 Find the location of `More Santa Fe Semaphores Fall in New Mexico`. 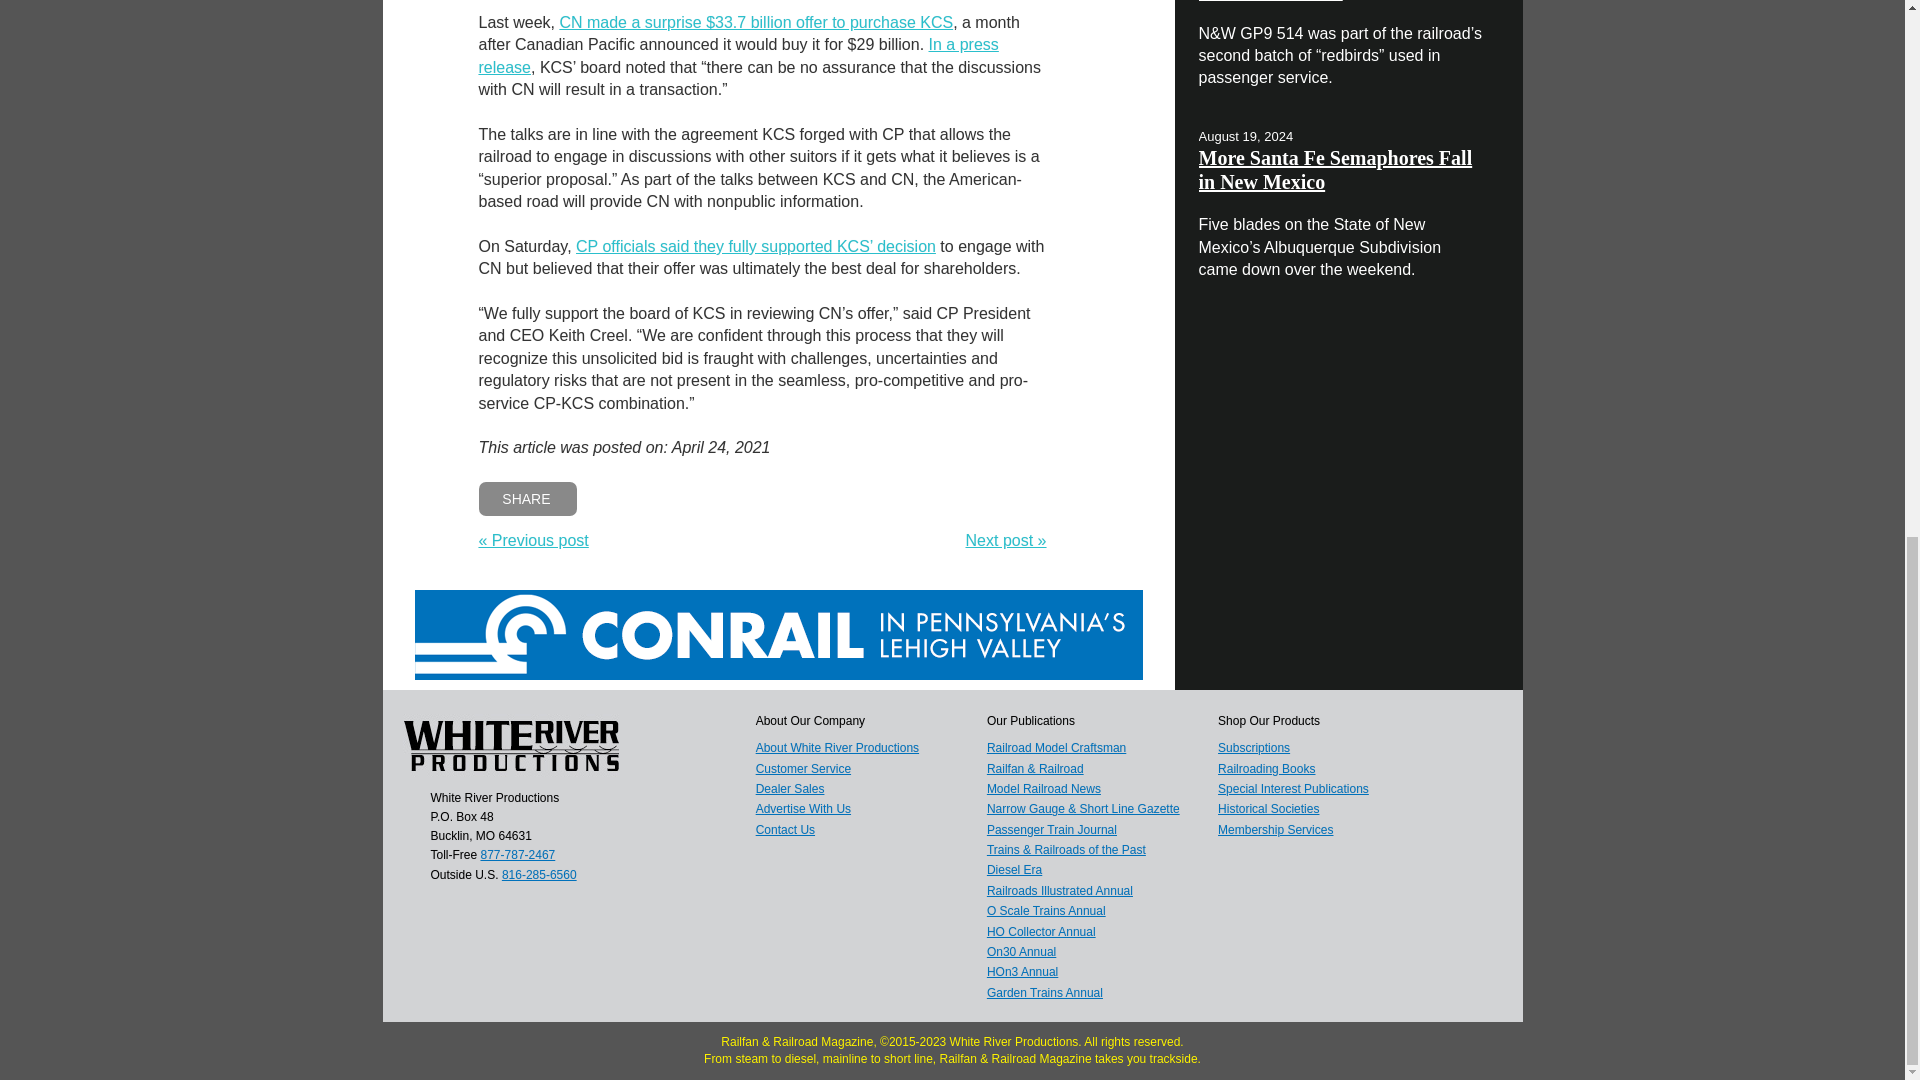

More Santa Fe Semaphores Fall in New Mexico is located at coordinates (1335, 170).